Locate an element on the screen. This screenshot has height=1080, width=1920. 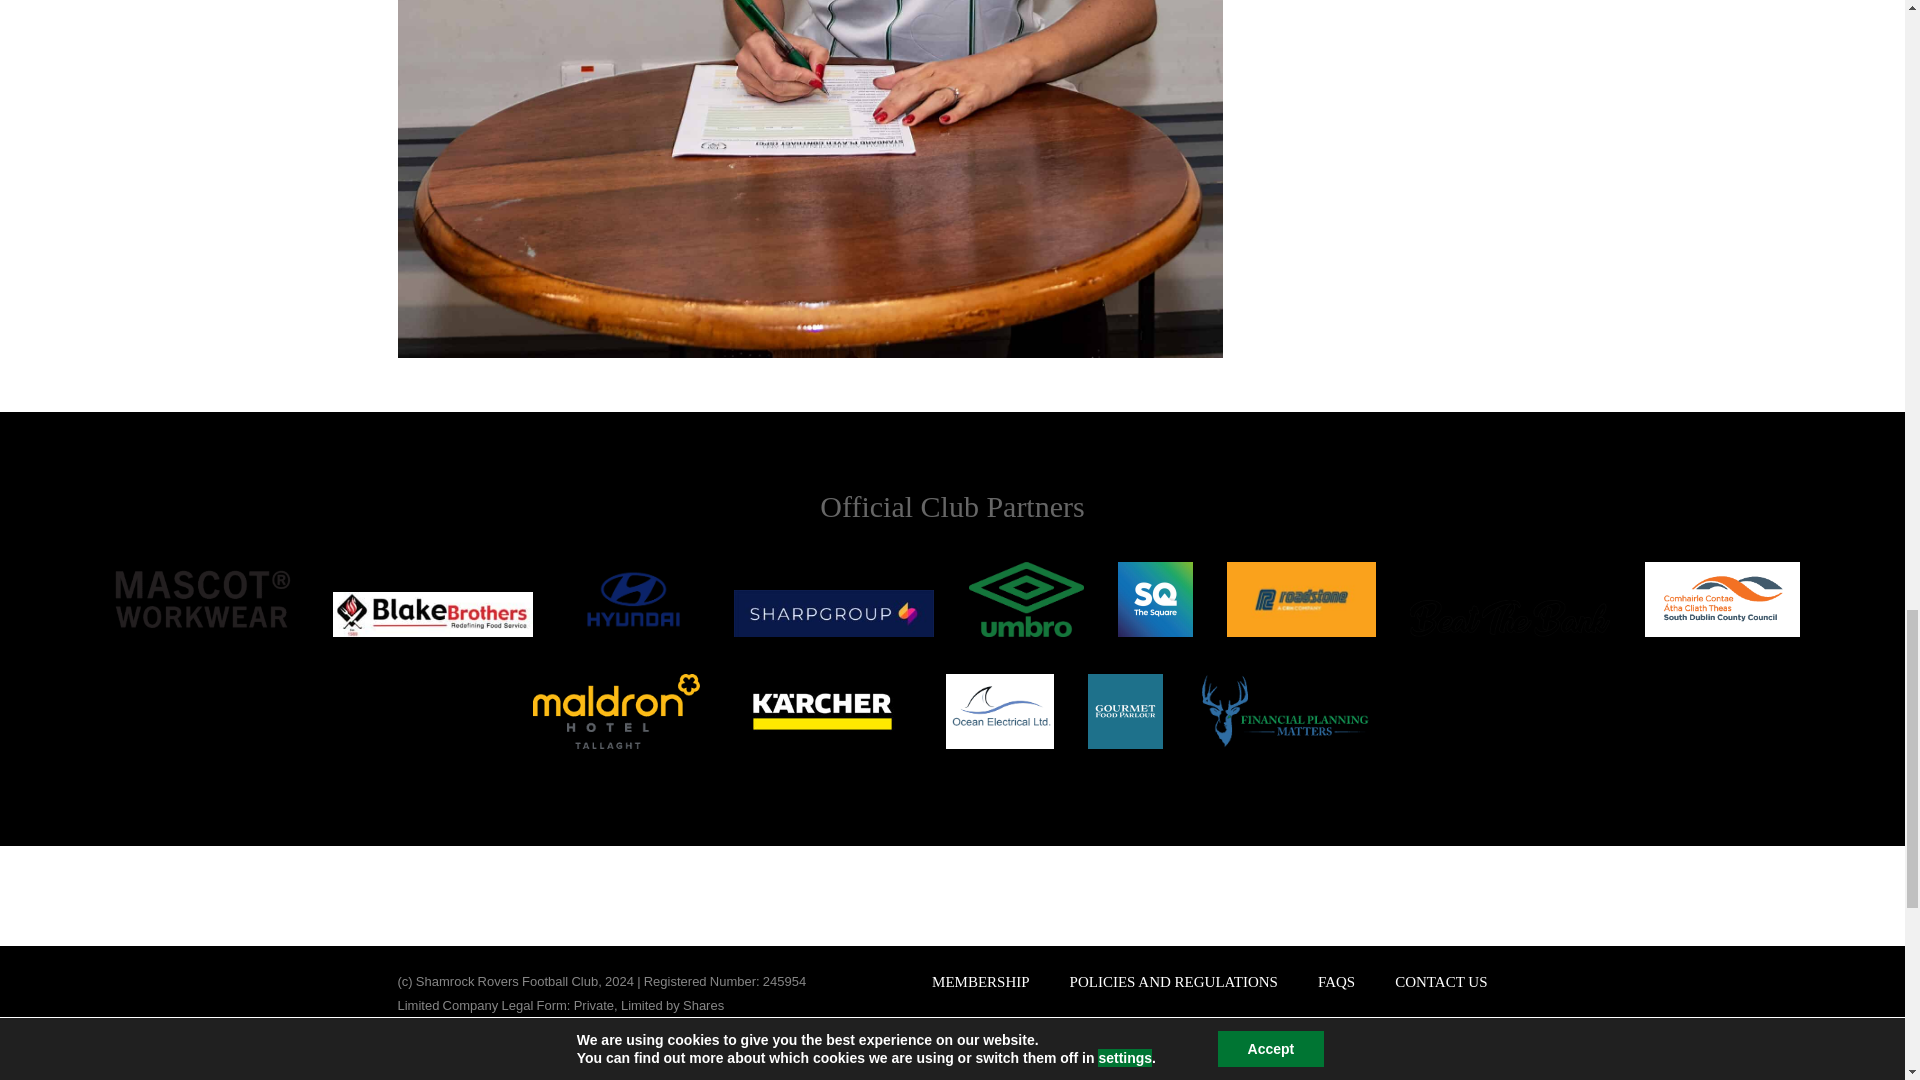
Sharp Group is located at coordinates (833, 613).